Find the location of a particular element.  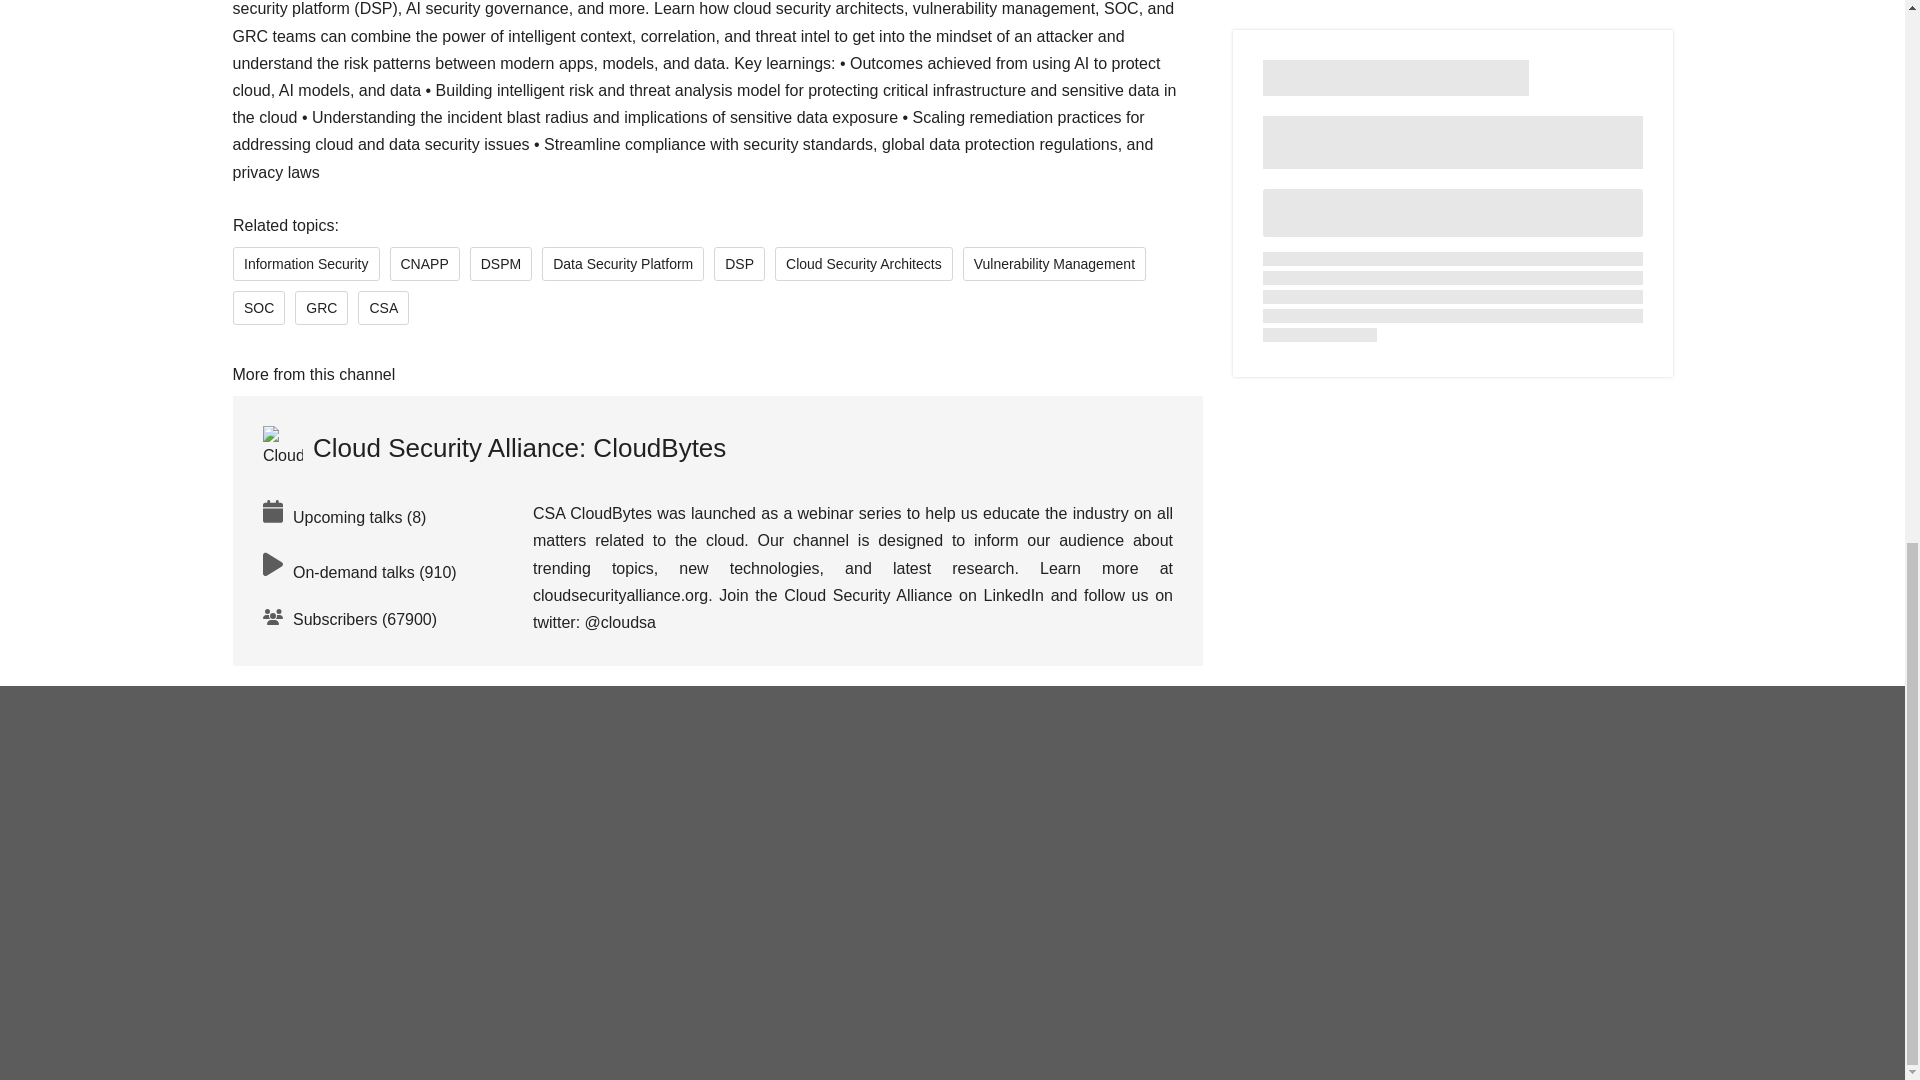

Data Security Platform is located at coordinates (622, 264).